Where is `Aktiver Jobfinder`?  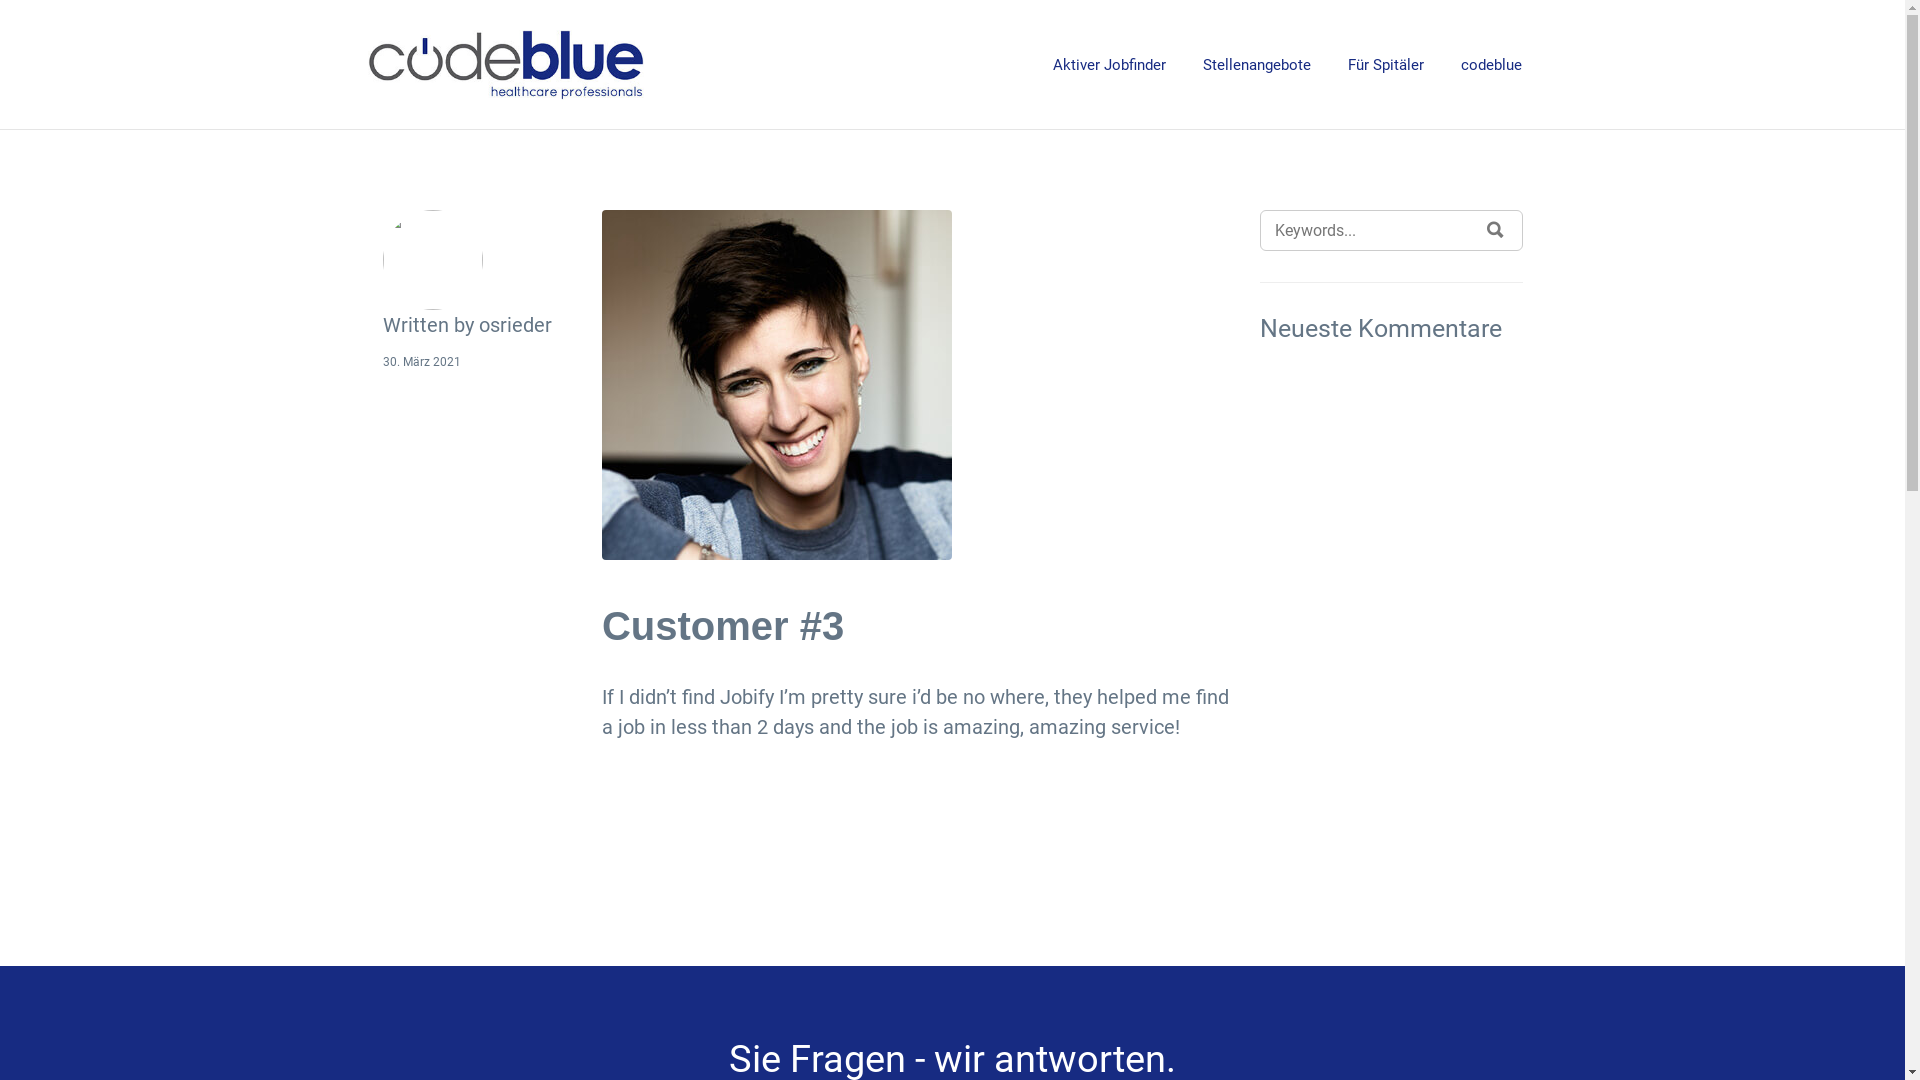 Aktiver Jobfinder is located at coordinates (1108, 66).